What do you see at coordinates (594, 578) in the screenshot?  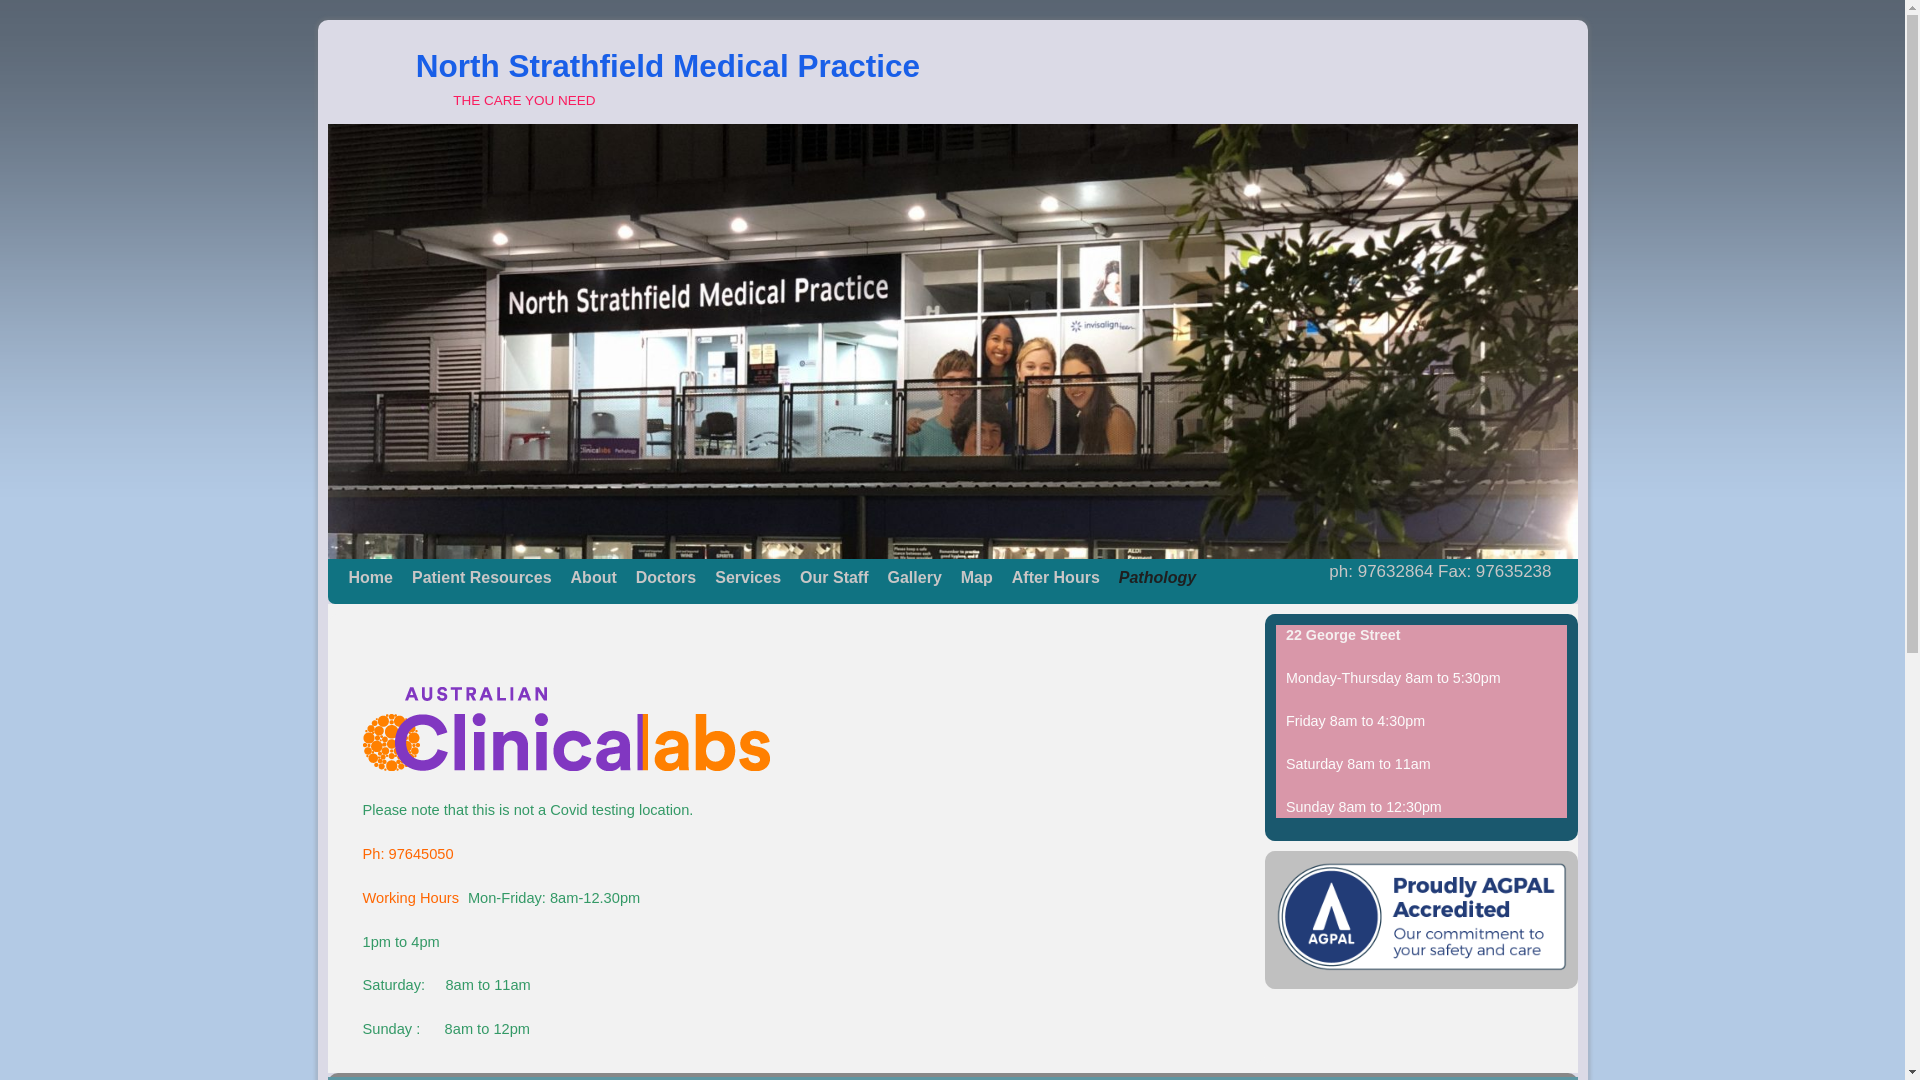 I see `About` at bounding box center [594, 578].